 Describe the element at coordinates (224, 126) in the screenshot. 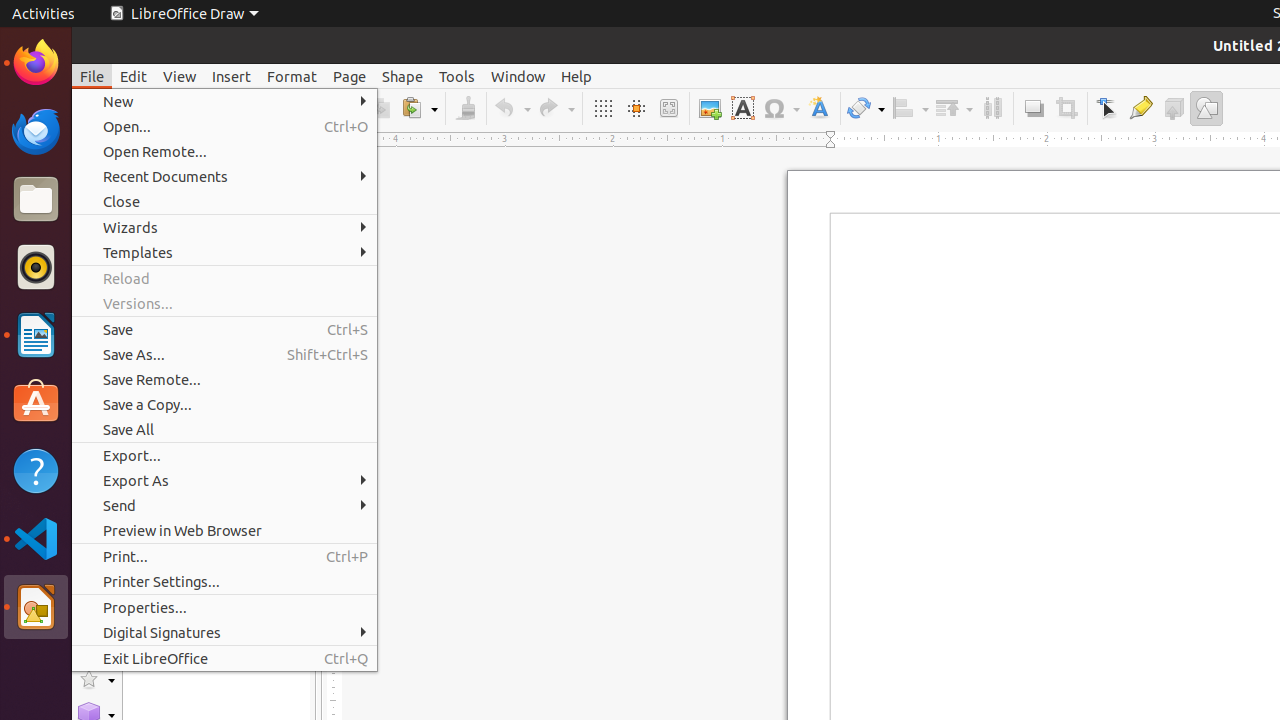

I see `Open...` at that location.